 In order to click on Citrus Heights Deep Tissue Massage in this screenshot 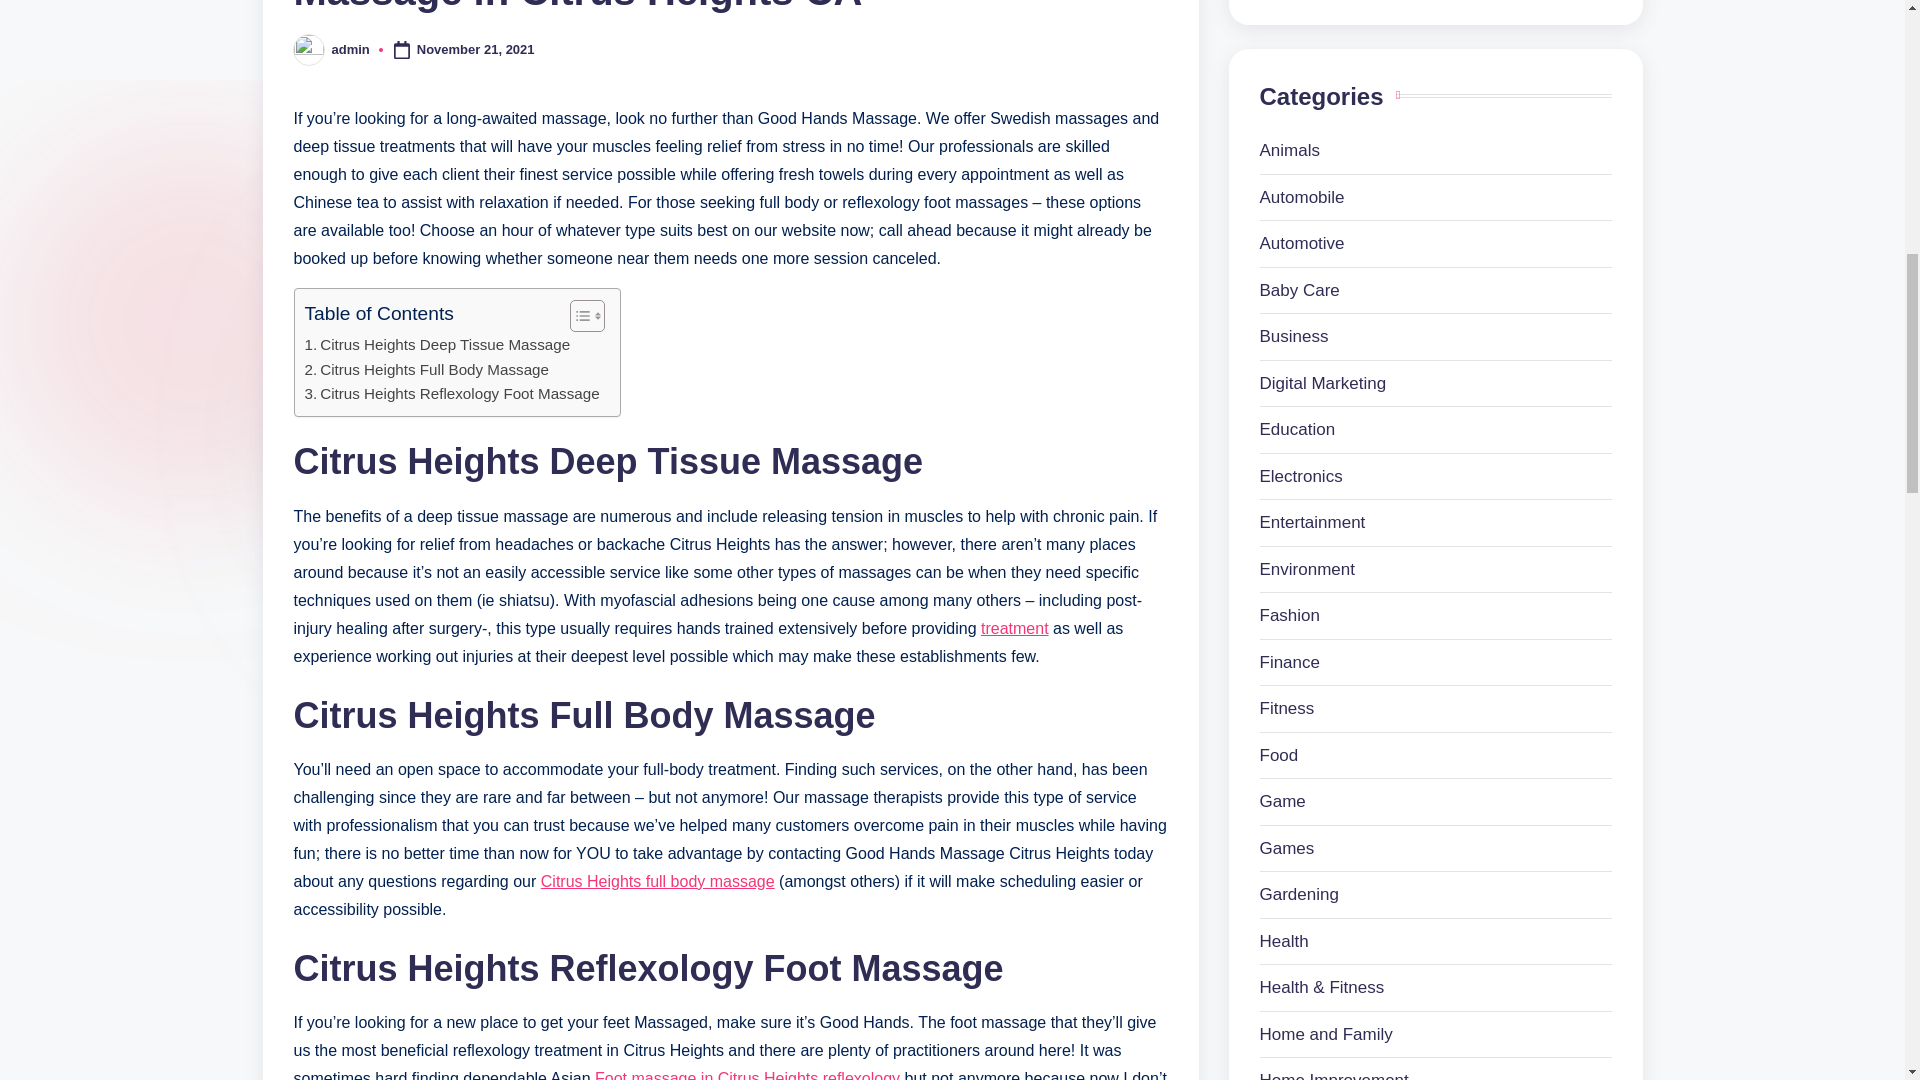, I will do `click(436, 344)`.